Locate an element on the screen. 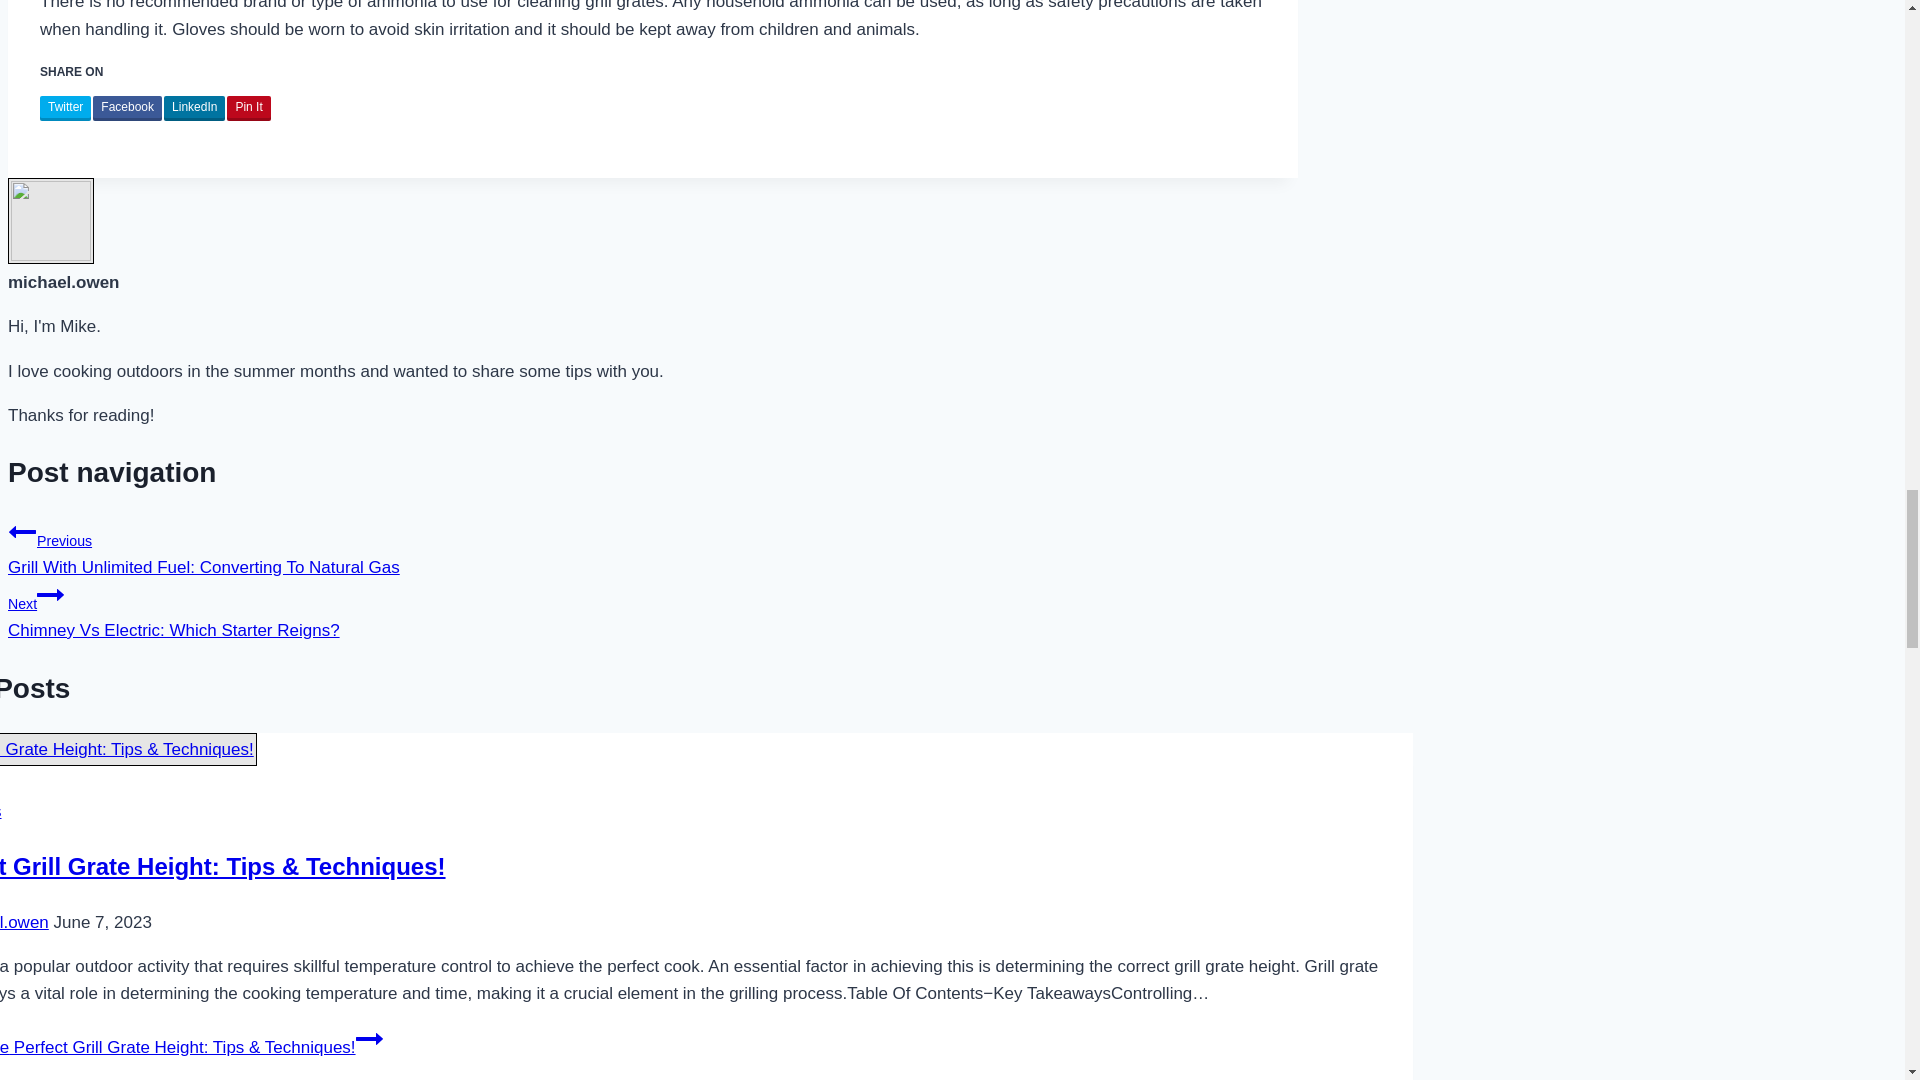  Continue is located at coordinates (248, 108).